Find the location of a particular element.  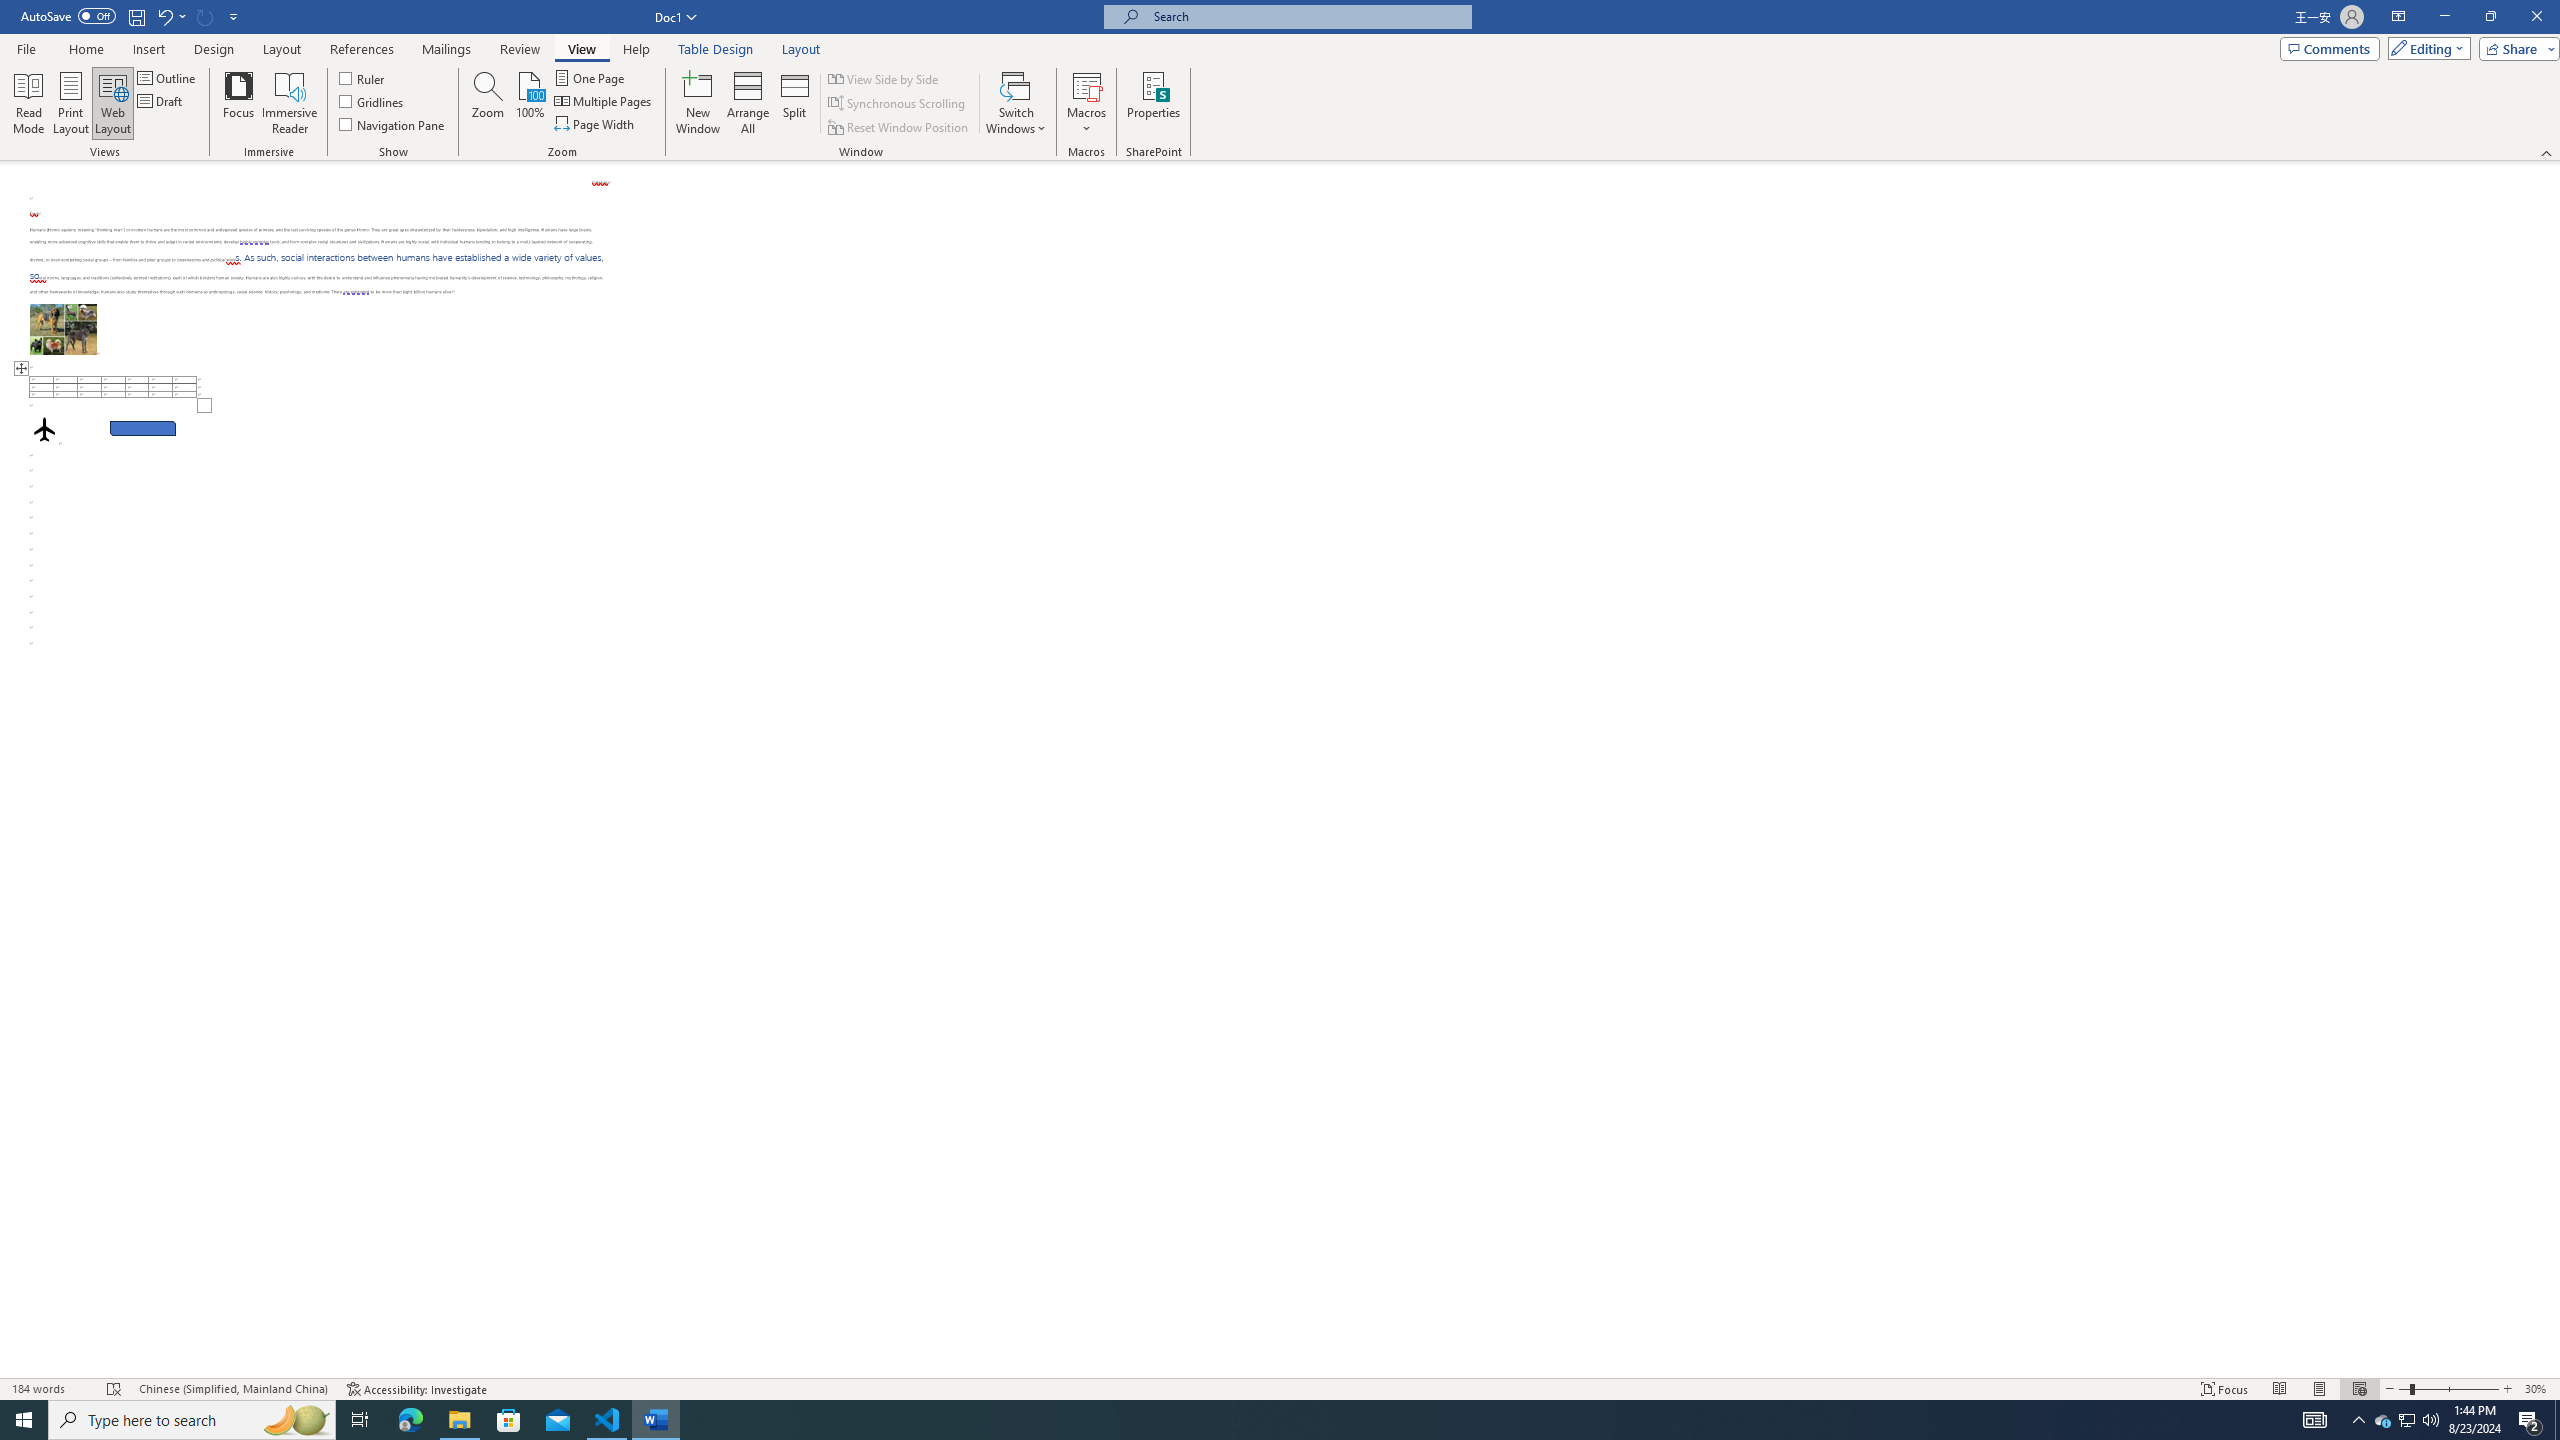

Airplane with solid fill is located at coordinates (44, 428).